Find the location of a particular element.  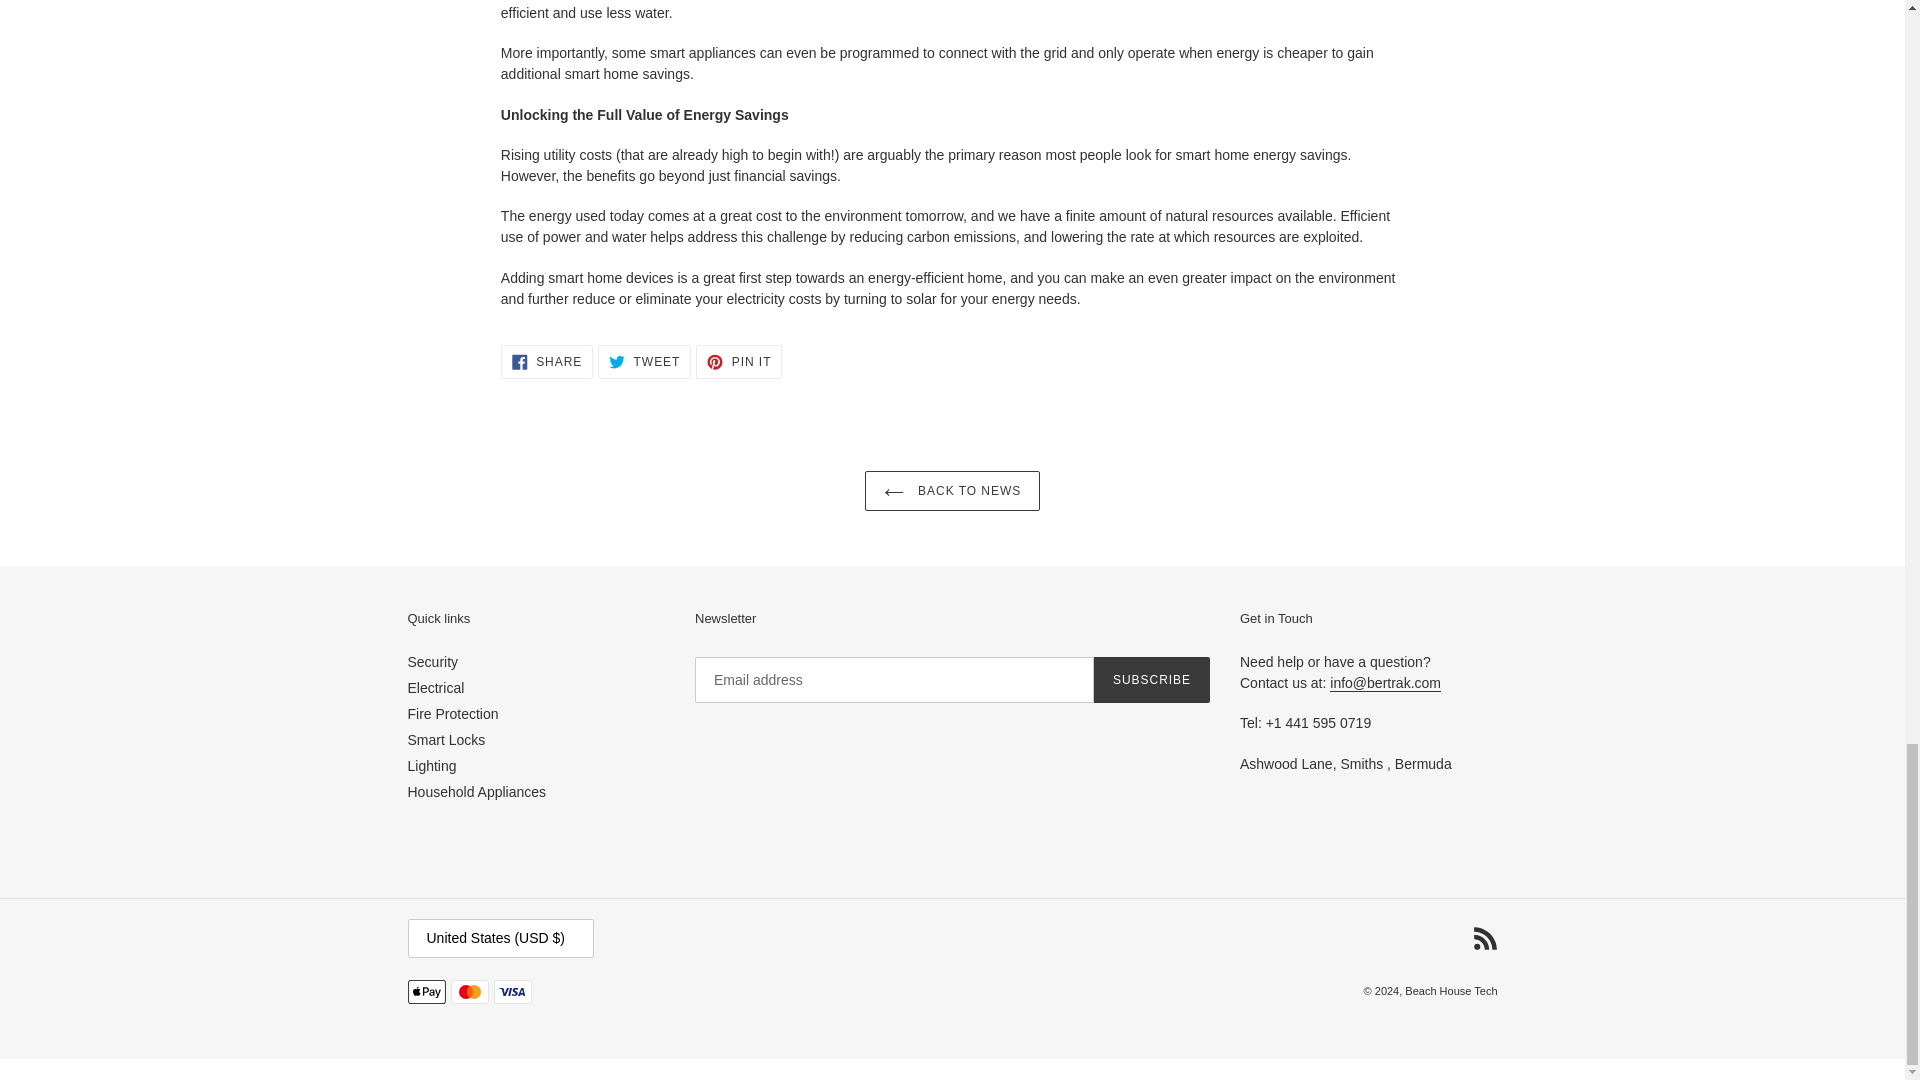

Electrical is located at coordinates (477, 792).